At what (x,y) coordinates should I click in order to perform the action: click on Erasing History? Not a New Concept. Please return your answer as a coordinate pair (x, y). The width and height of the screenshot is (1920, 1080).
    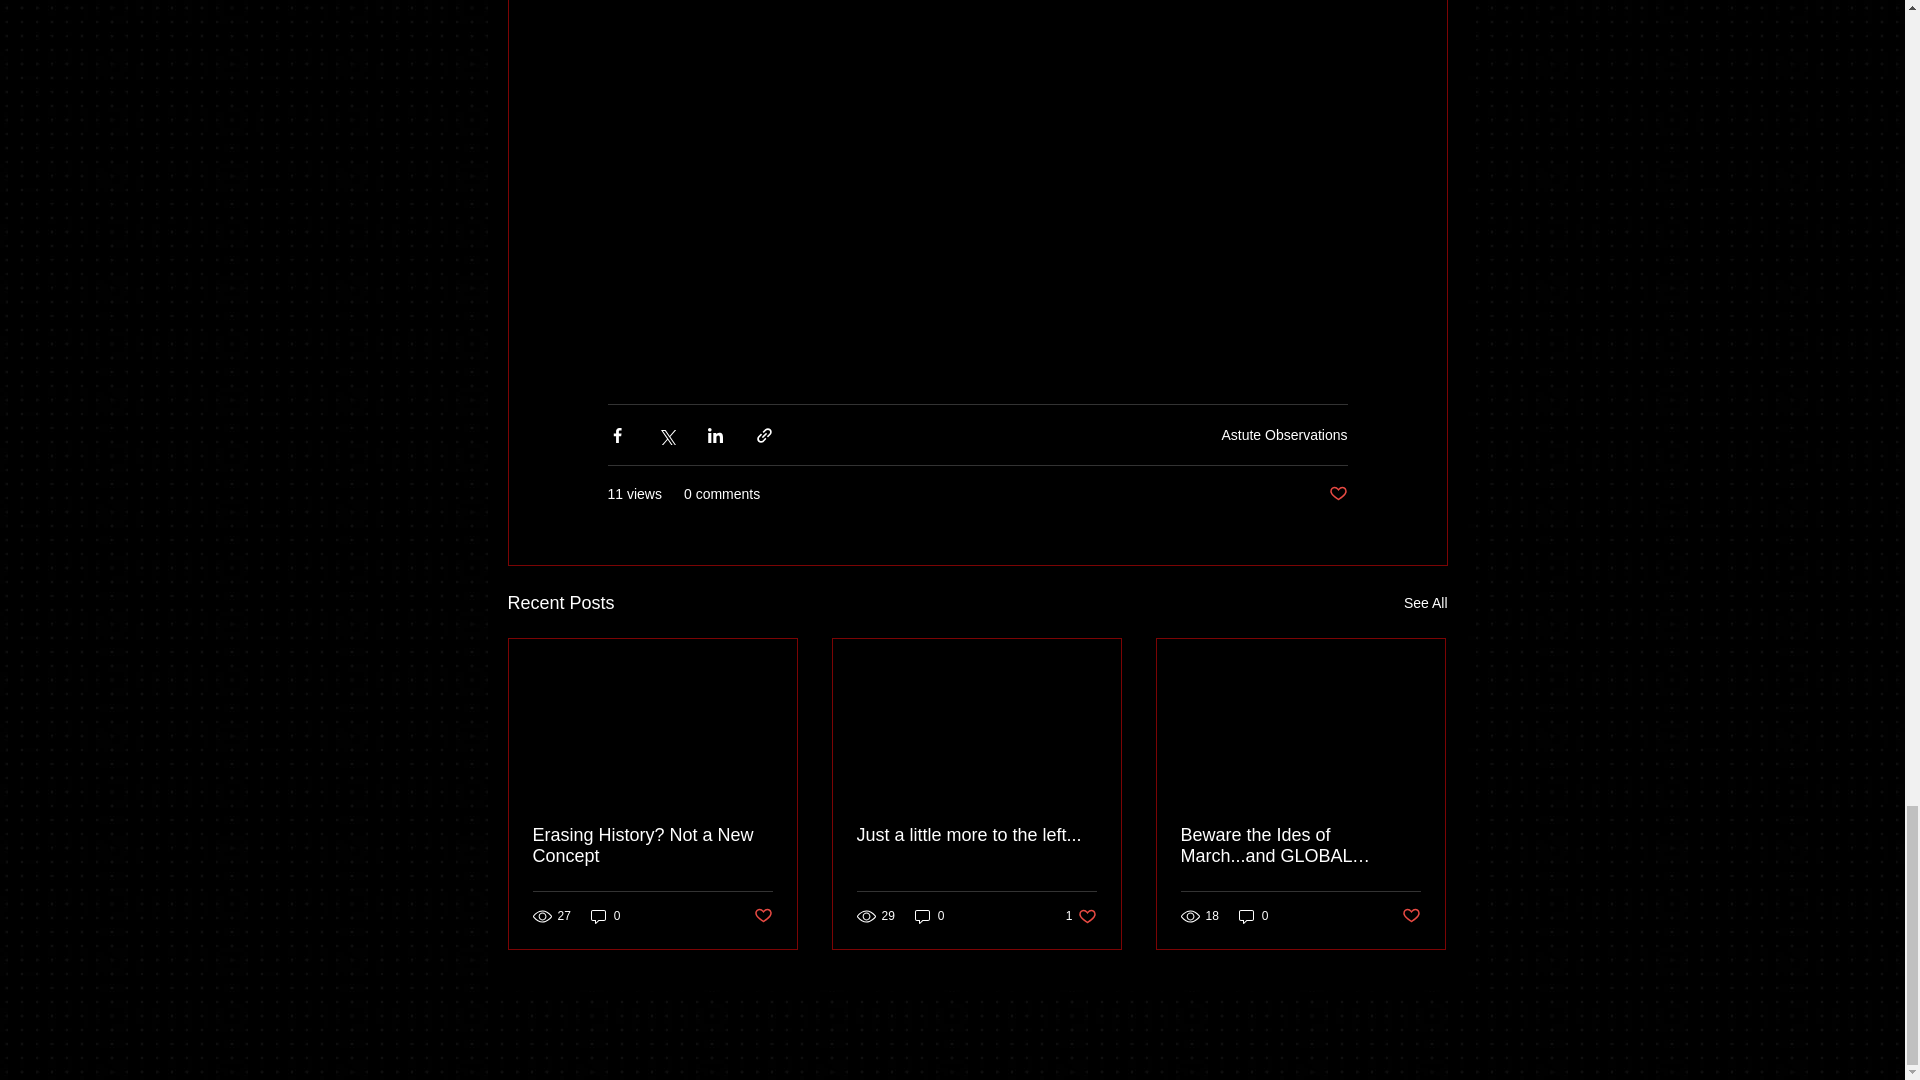
    Looking at the image, I should click on (651, 846).